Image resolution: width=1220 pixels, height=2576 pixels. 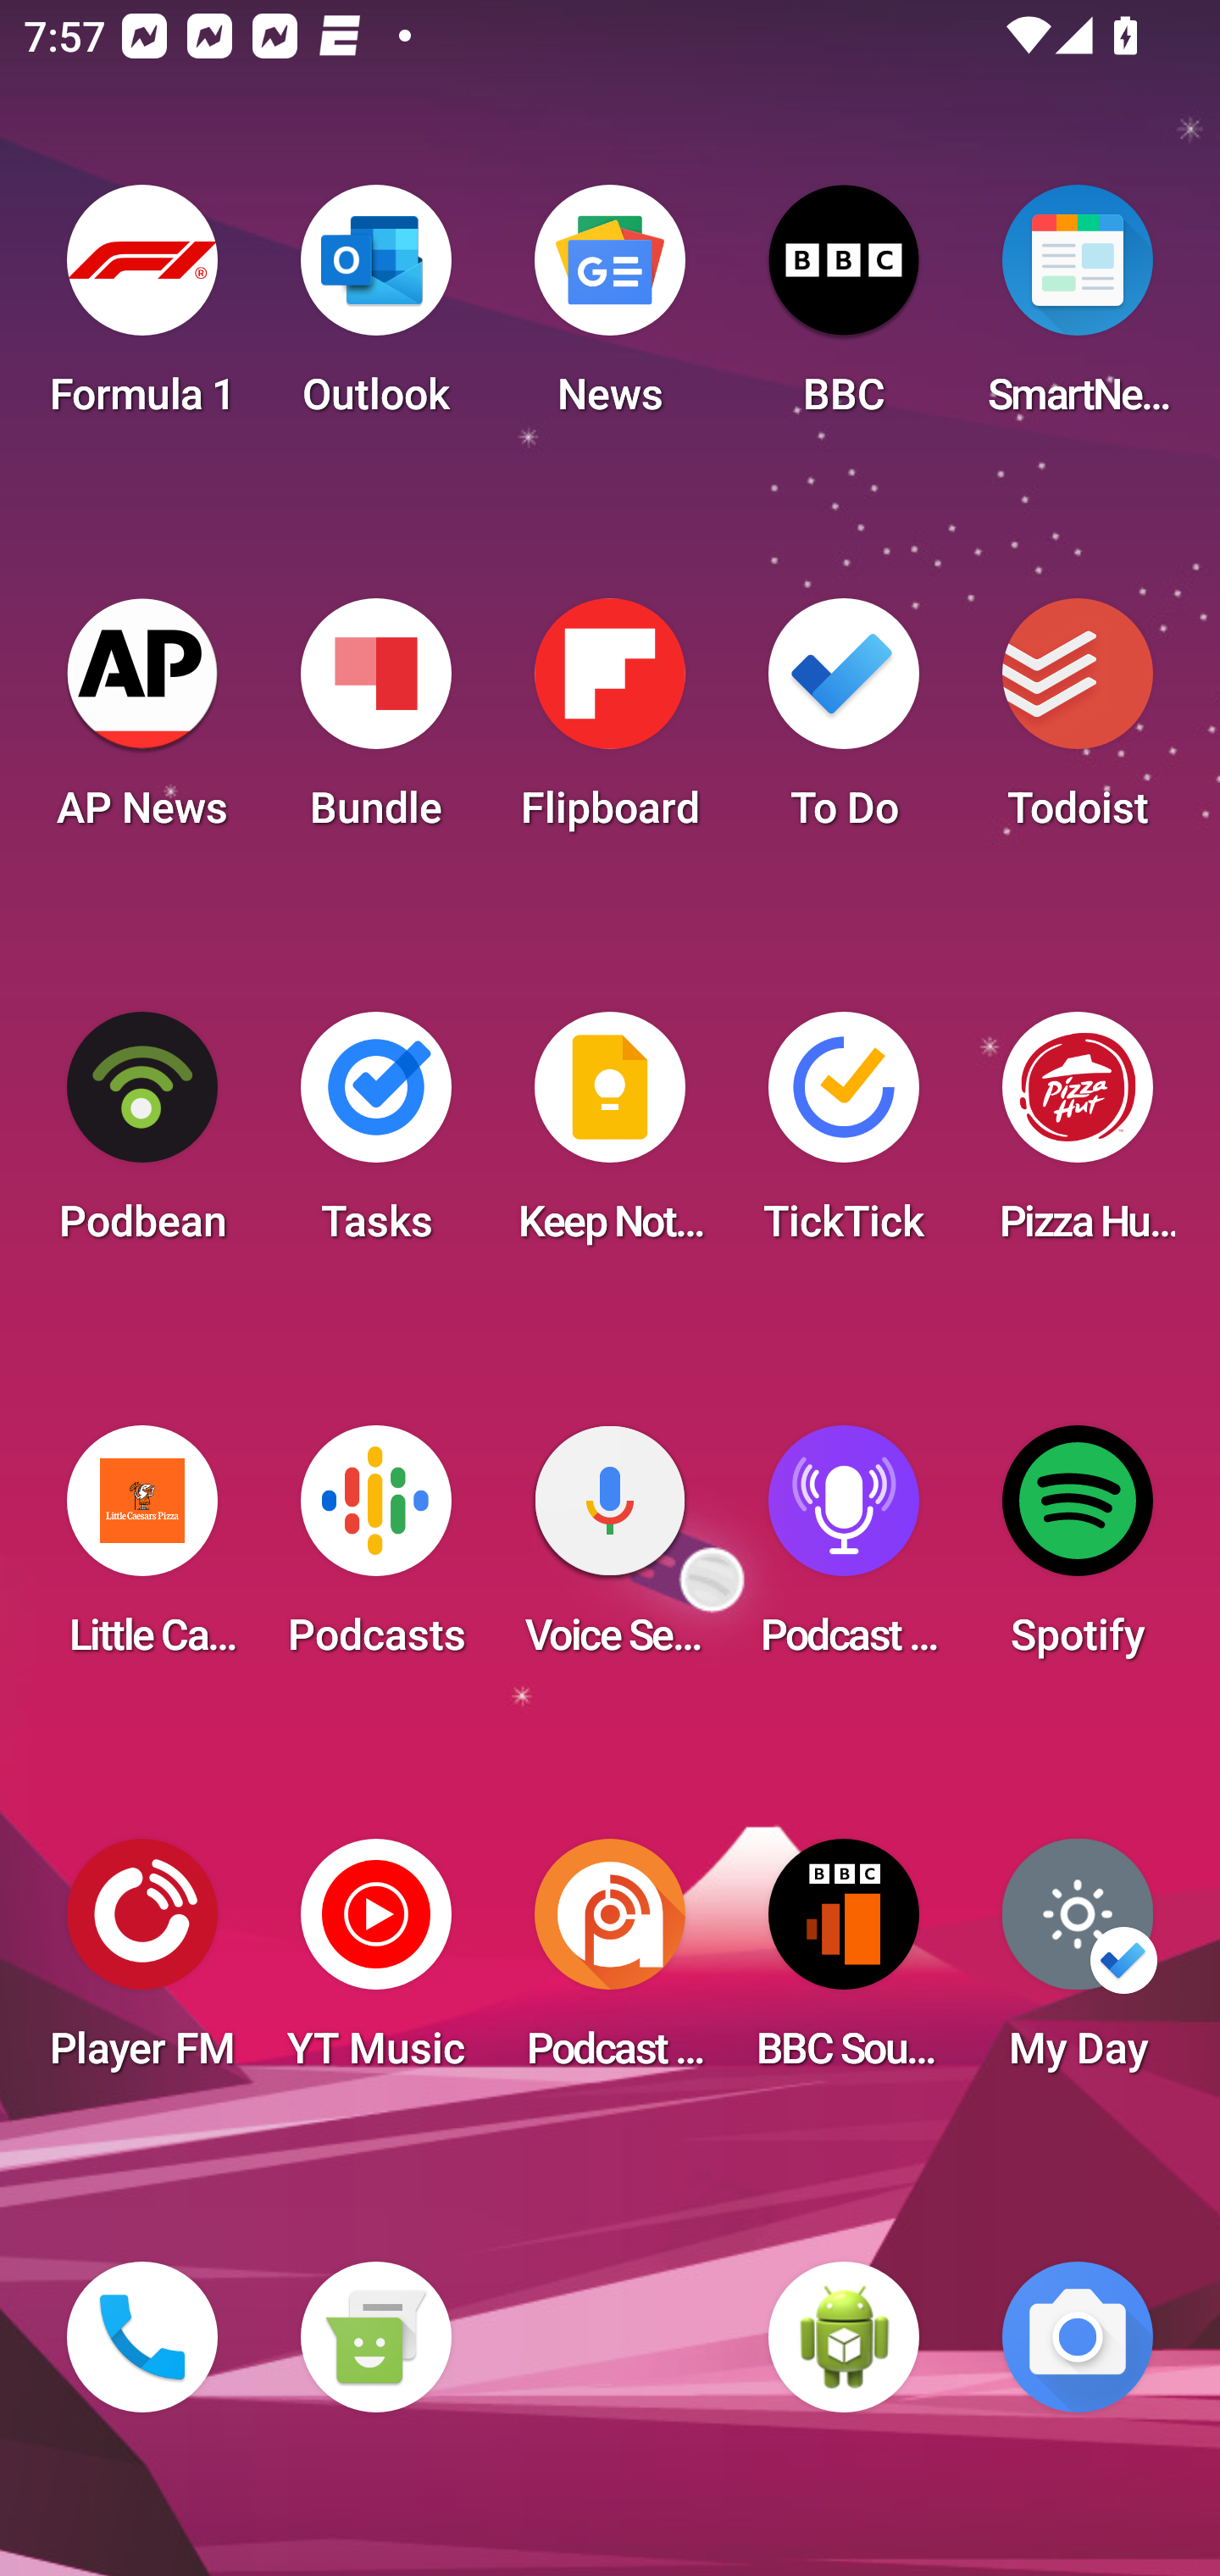 What do you see at coordinates (1078, 724) in the screenshot?
I see `Todoist` at bounding box center [1078, 724].